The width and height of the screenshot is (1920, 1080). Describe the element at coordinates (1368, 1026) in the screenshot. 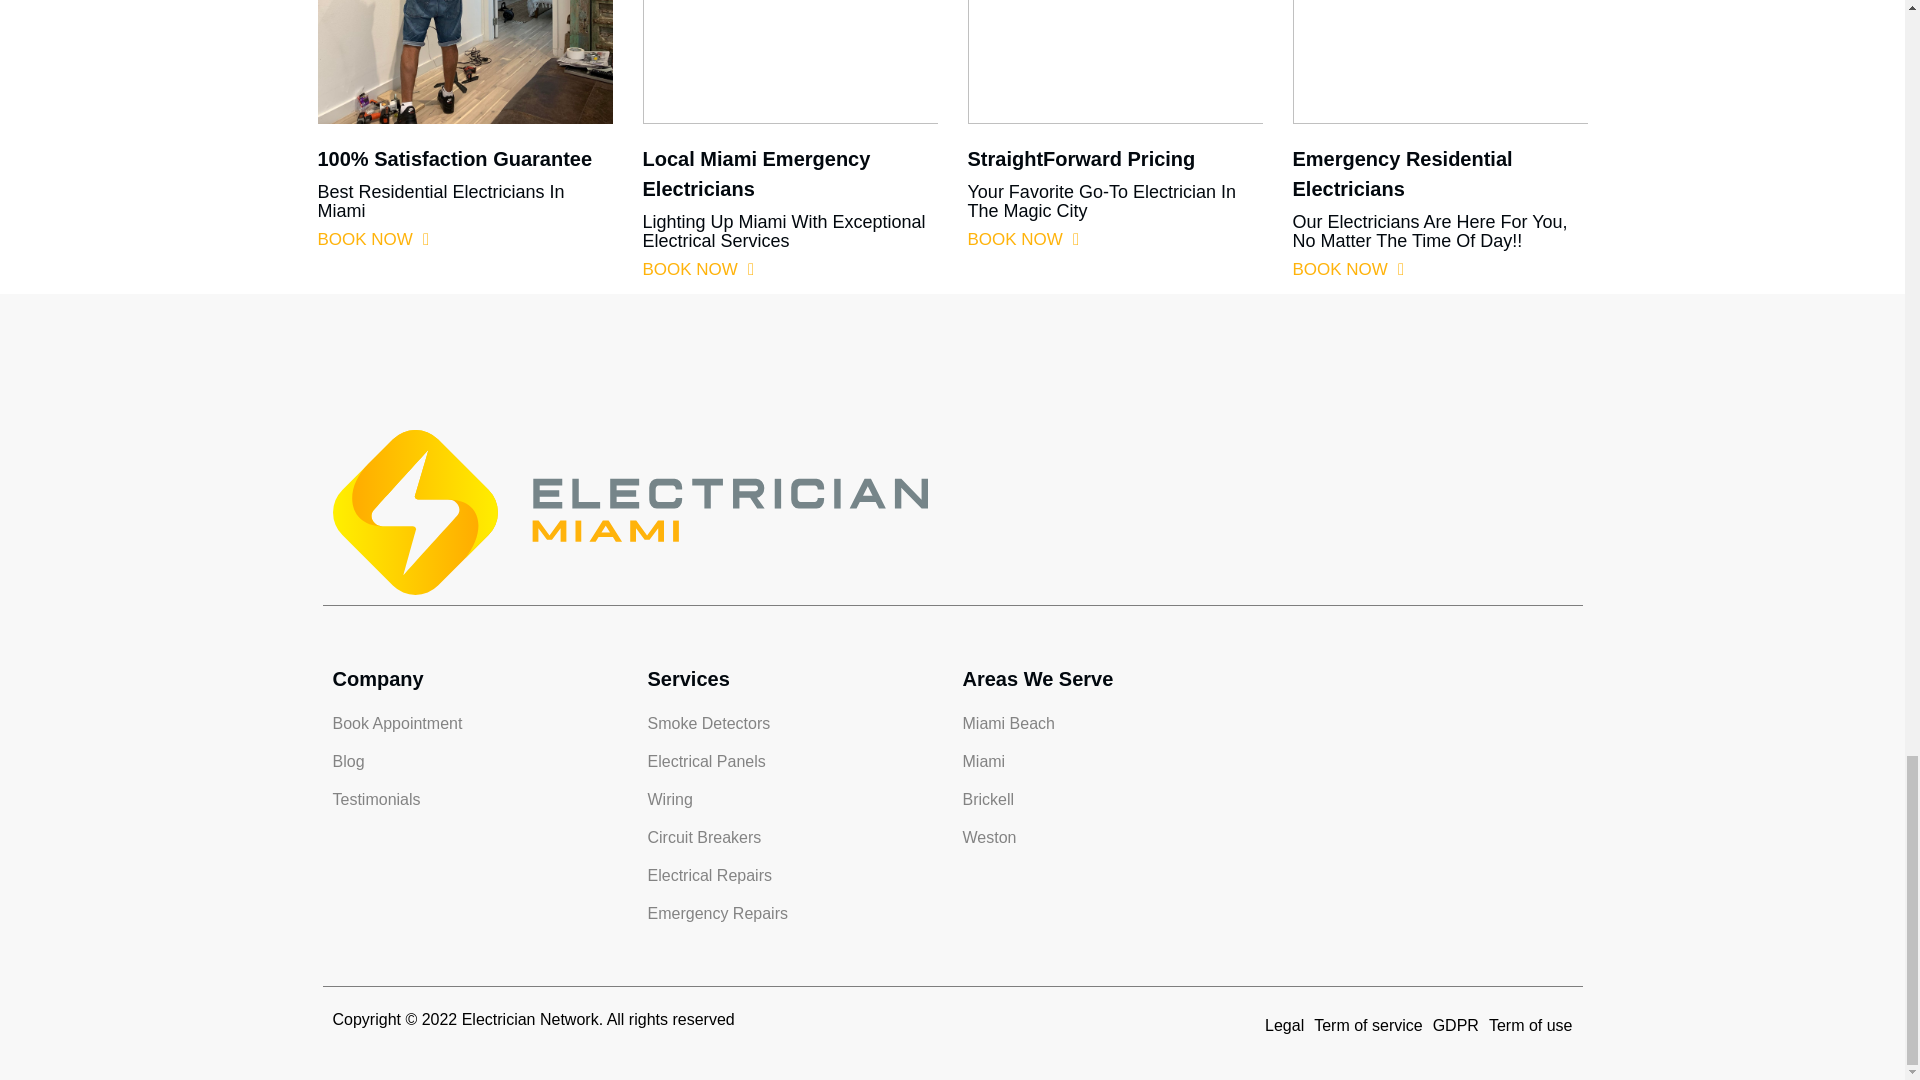

I see `Term of service` at that location.